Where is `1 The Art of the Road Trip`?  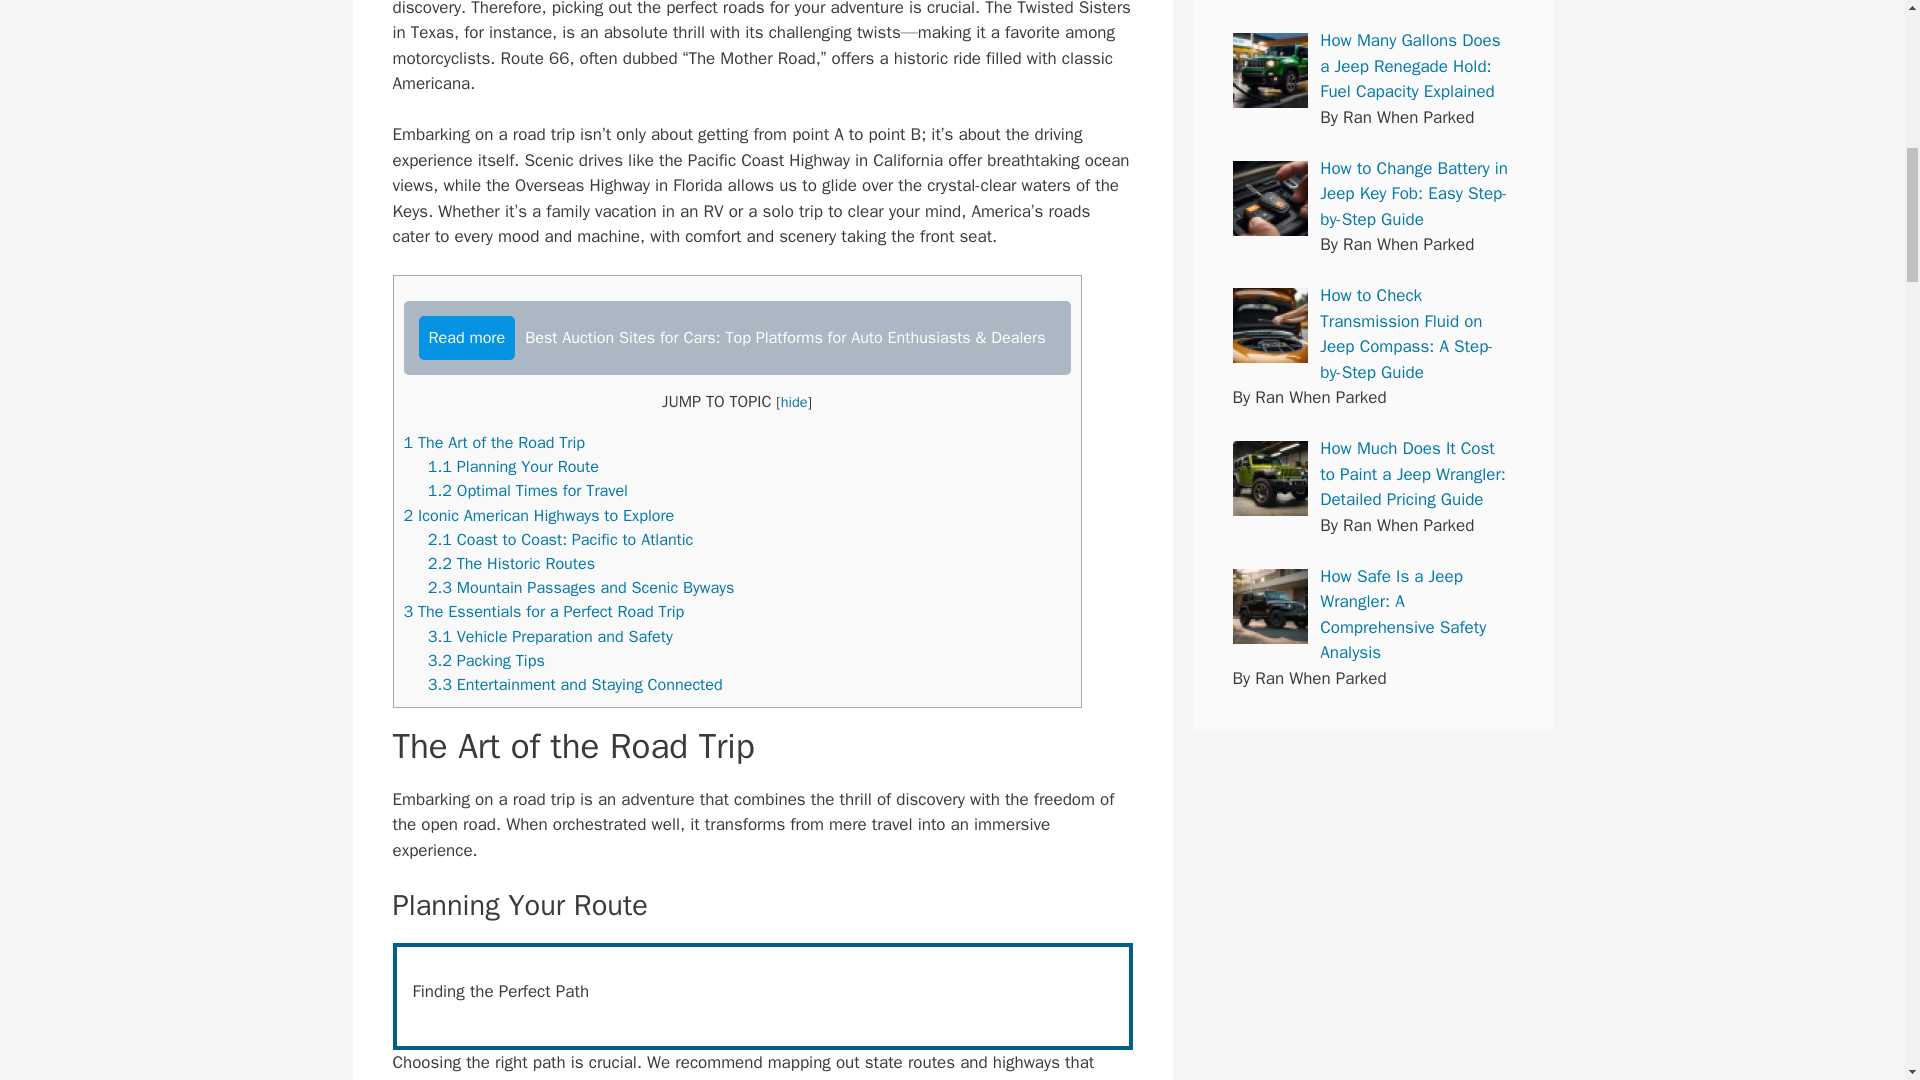 1 The Art of the Road Trip is located at coordinates (494, 442).